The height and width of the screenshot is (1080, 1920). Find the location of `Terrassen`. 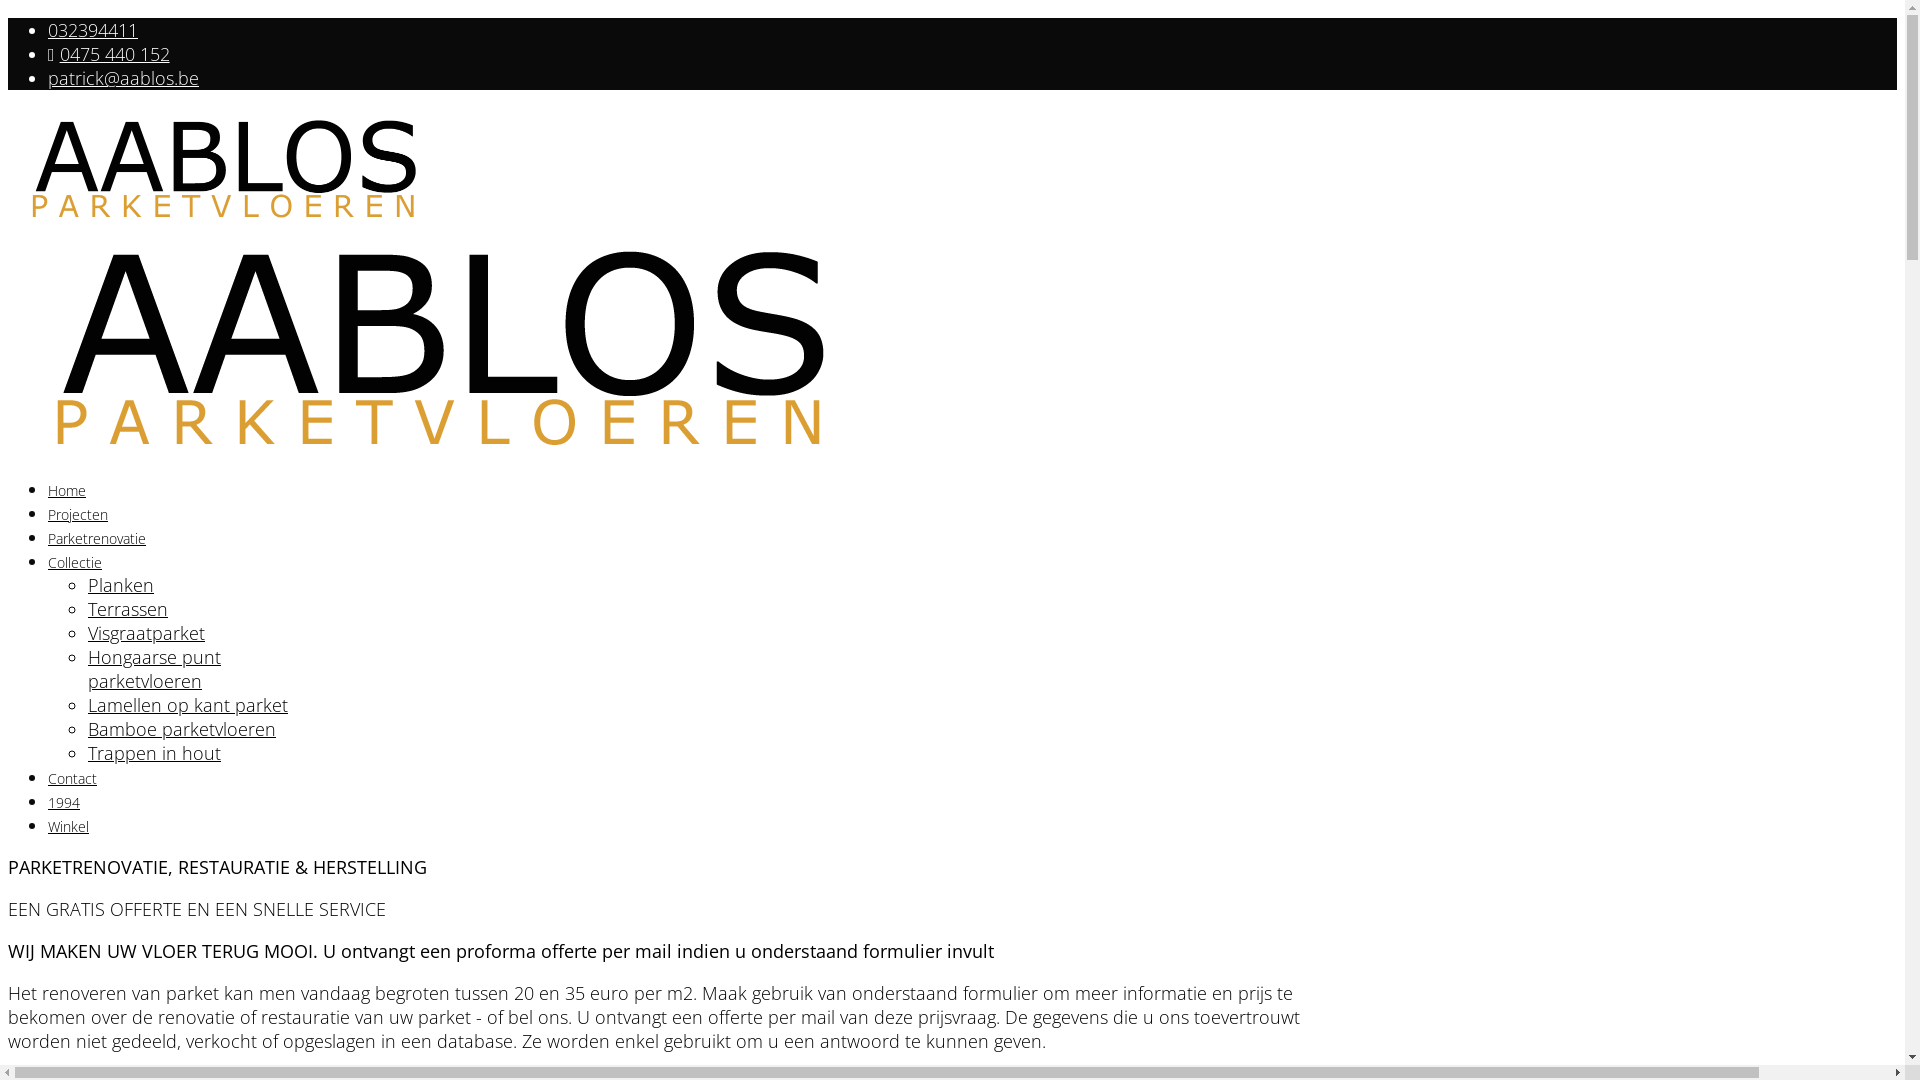

Terrassen is located at coordinates (128, 608).